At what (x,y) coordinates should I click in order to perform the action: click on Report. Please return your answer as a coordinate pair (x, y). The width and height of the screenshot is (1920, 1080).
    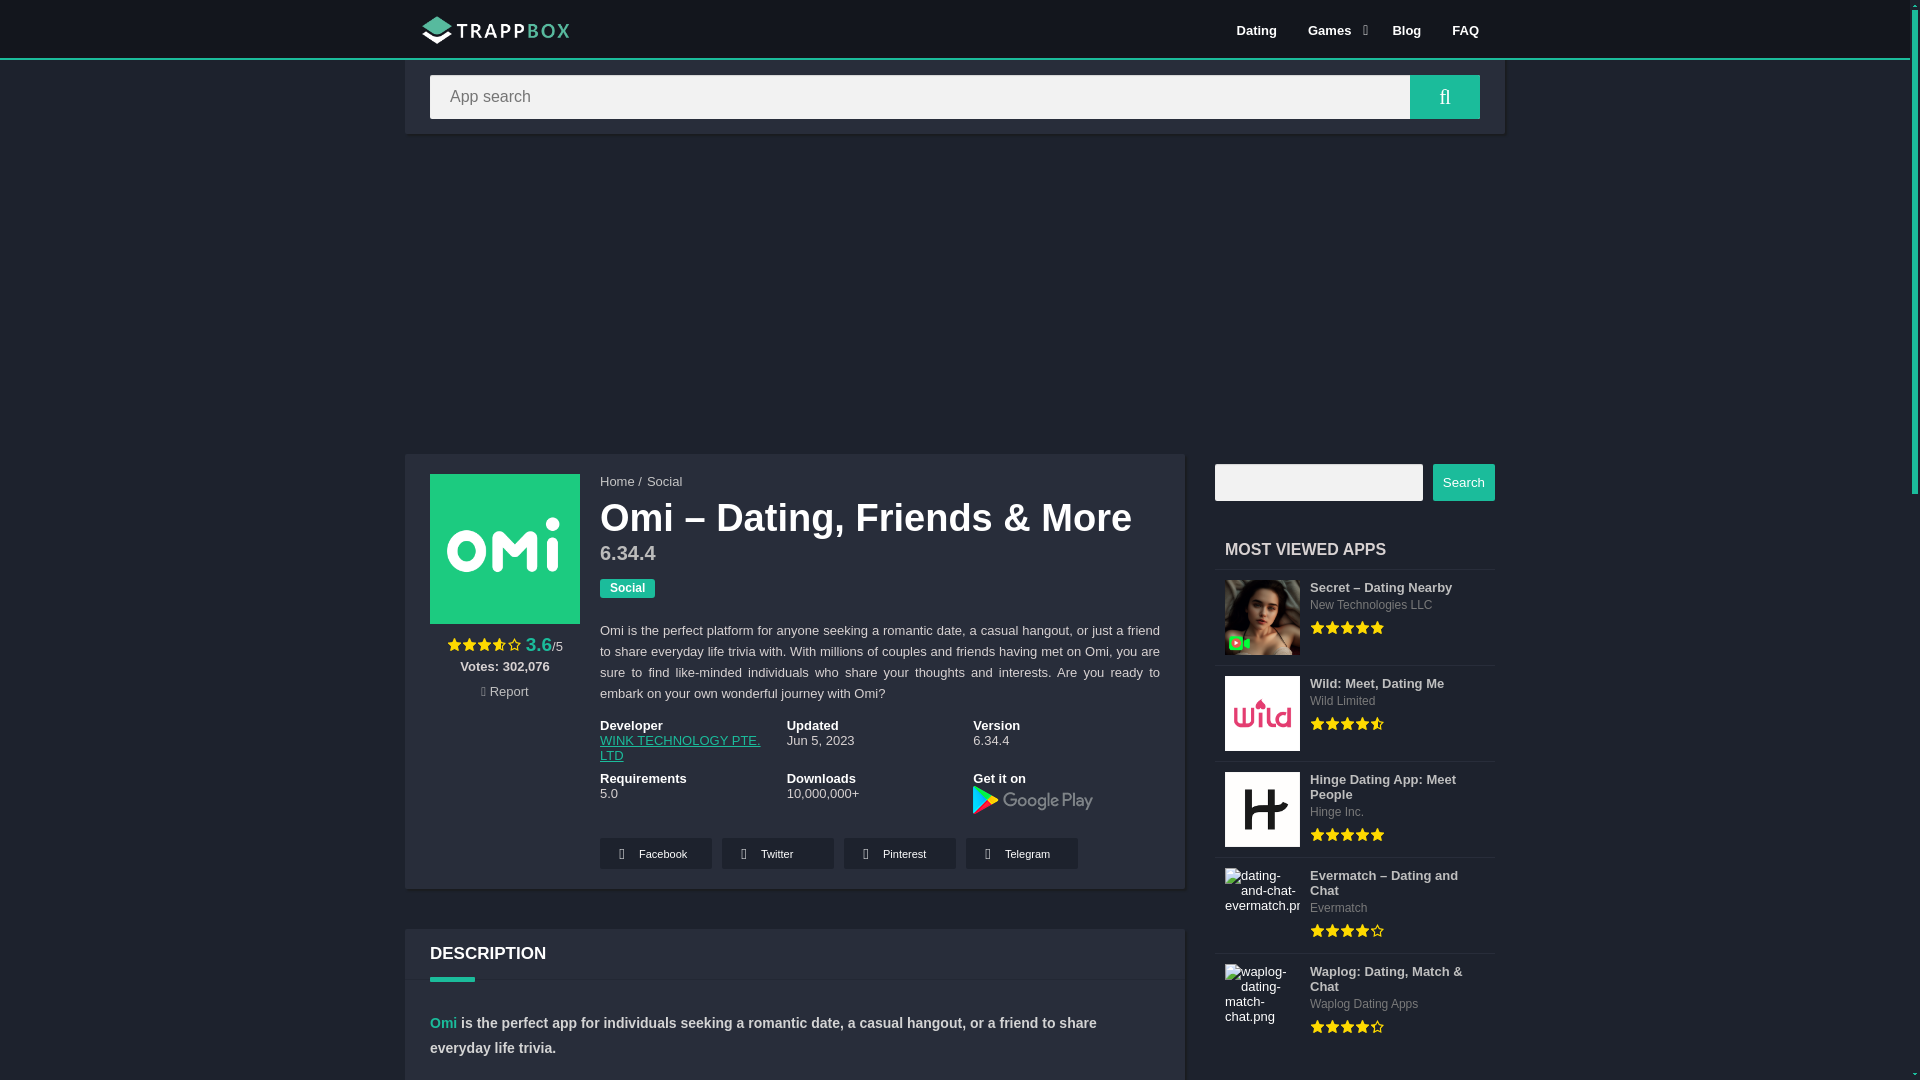
    Looking at the image, I should click on (504, 690).